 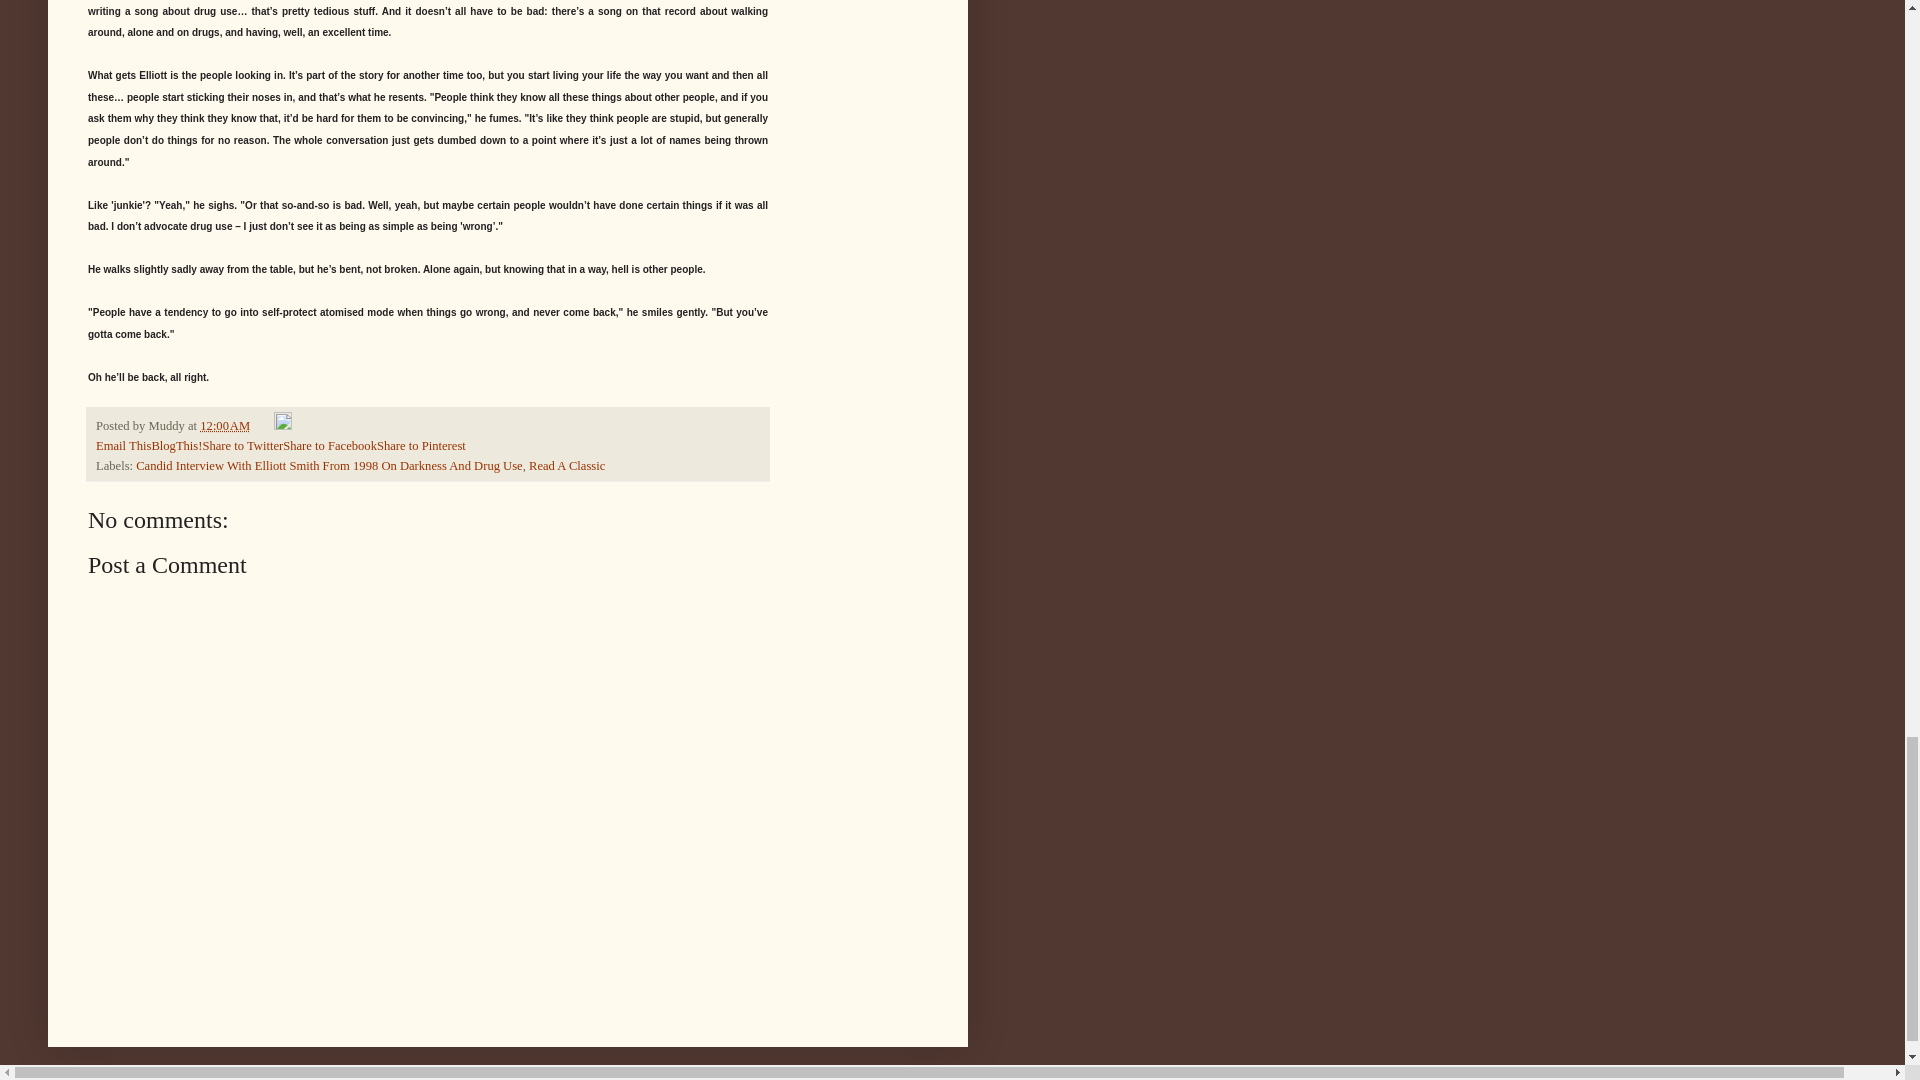 What do you see at coordinates (264, 426) in the screenshot?
I see `Email Post` at bounding box center [264, 426].